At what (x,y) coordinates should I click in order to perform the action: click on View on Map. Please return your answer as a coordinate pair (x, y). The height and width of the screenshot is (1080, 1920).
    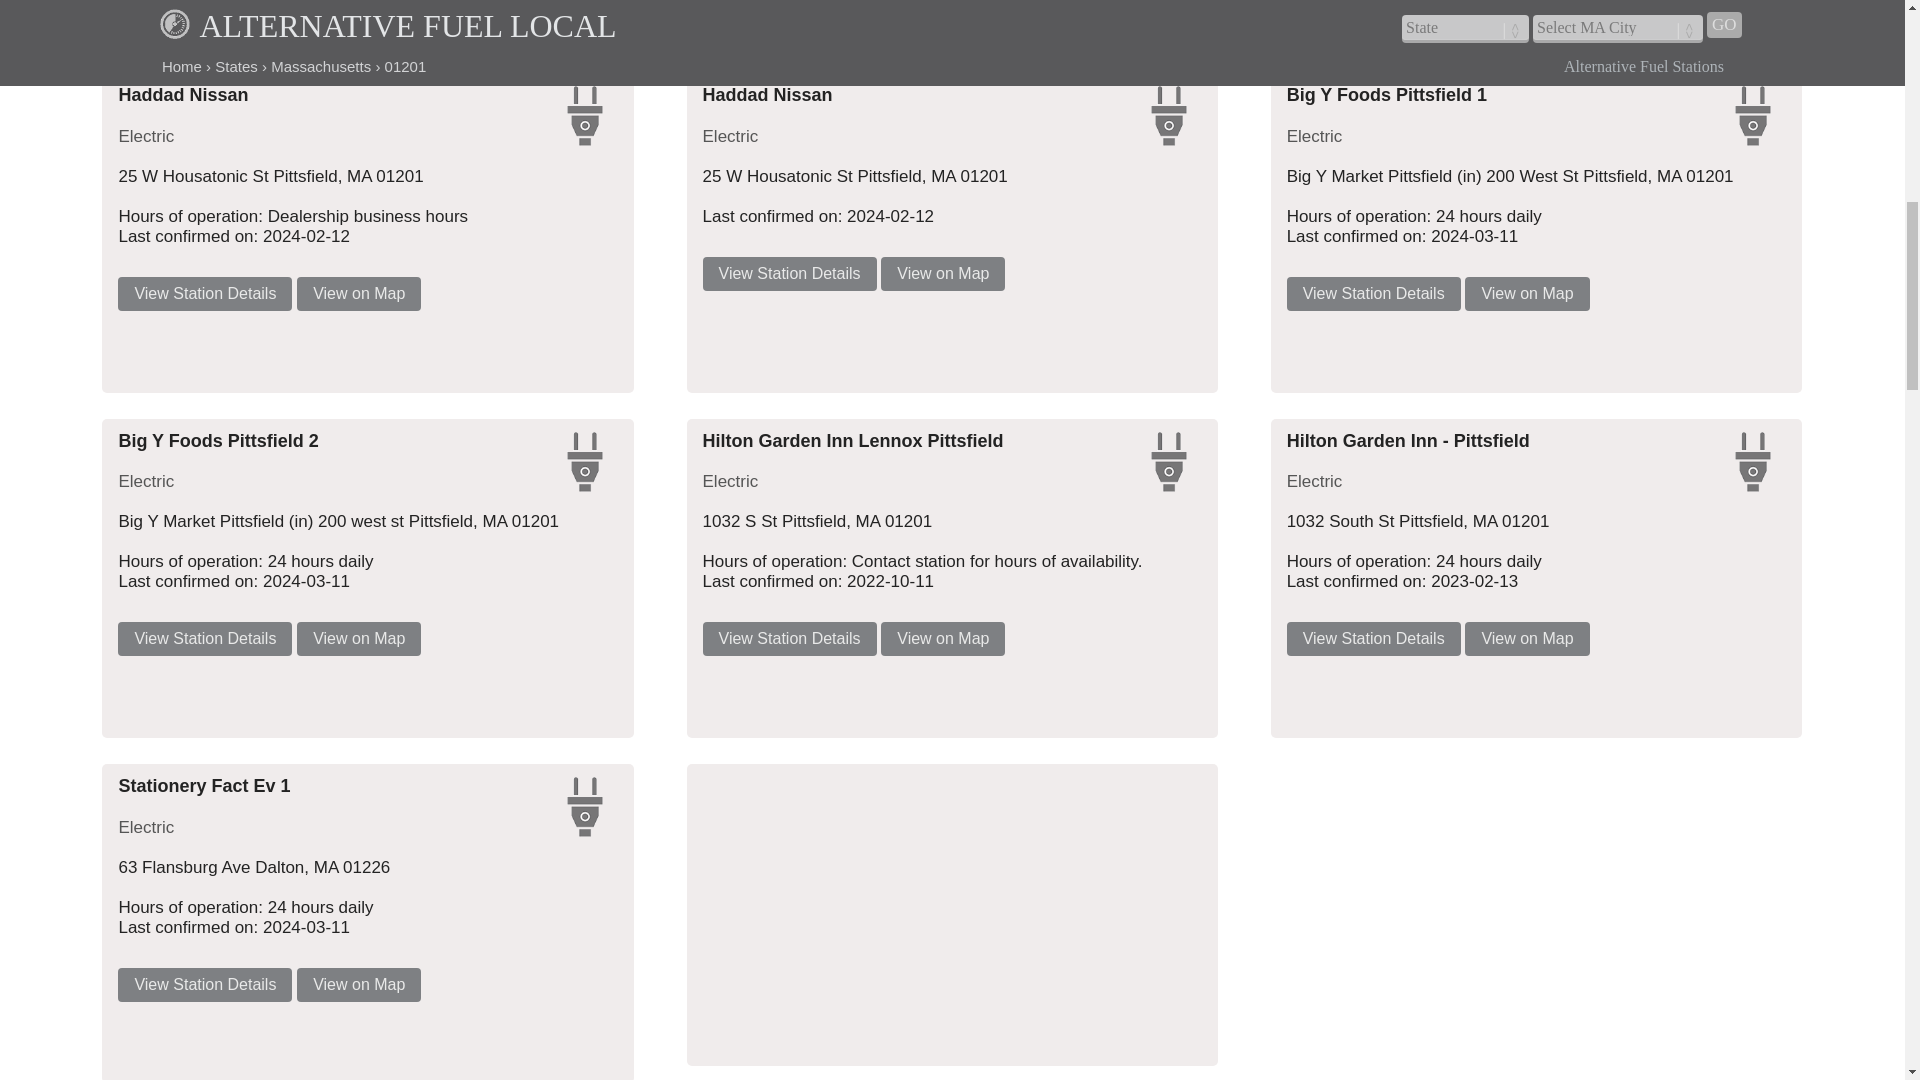
    Looking at the image, I should click on (358, 984).